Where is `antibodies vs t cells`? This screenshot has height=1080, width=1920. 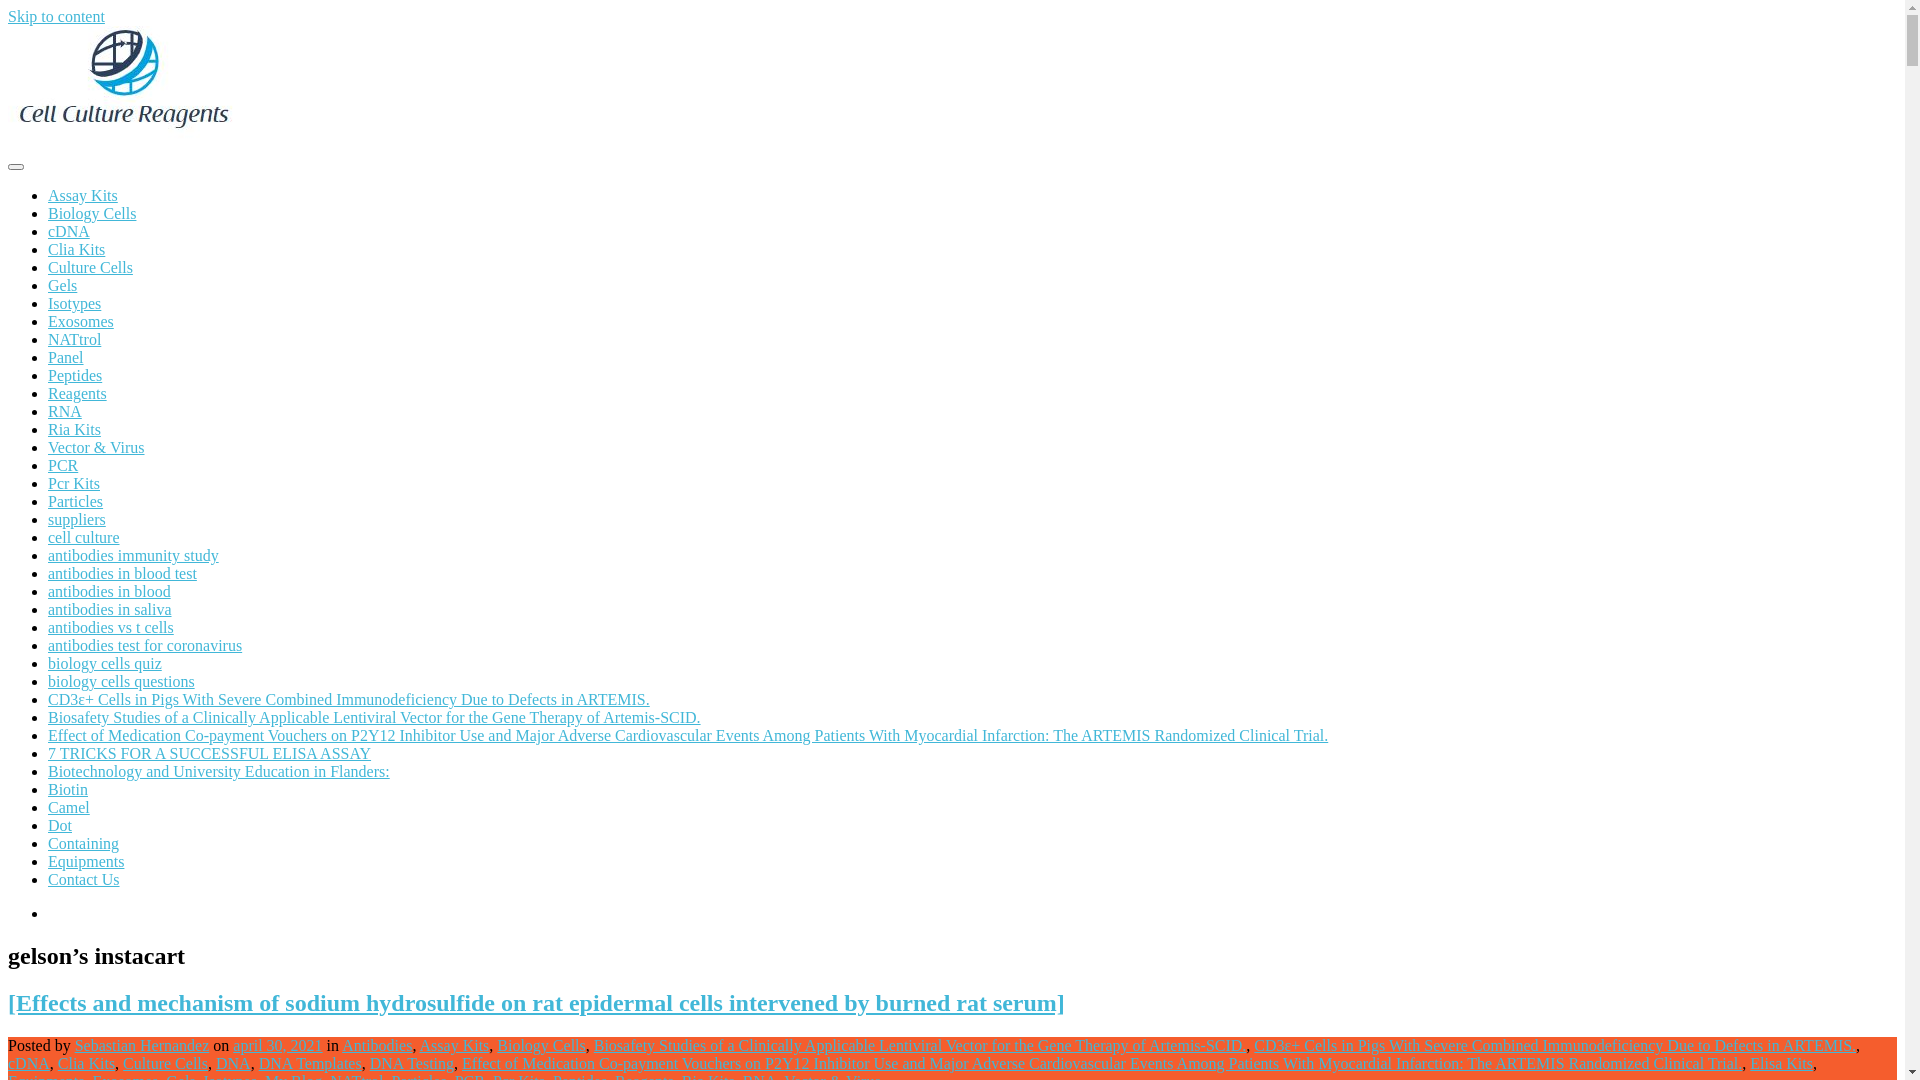 antibodies vs t cells is located at coordinates (111, 628).